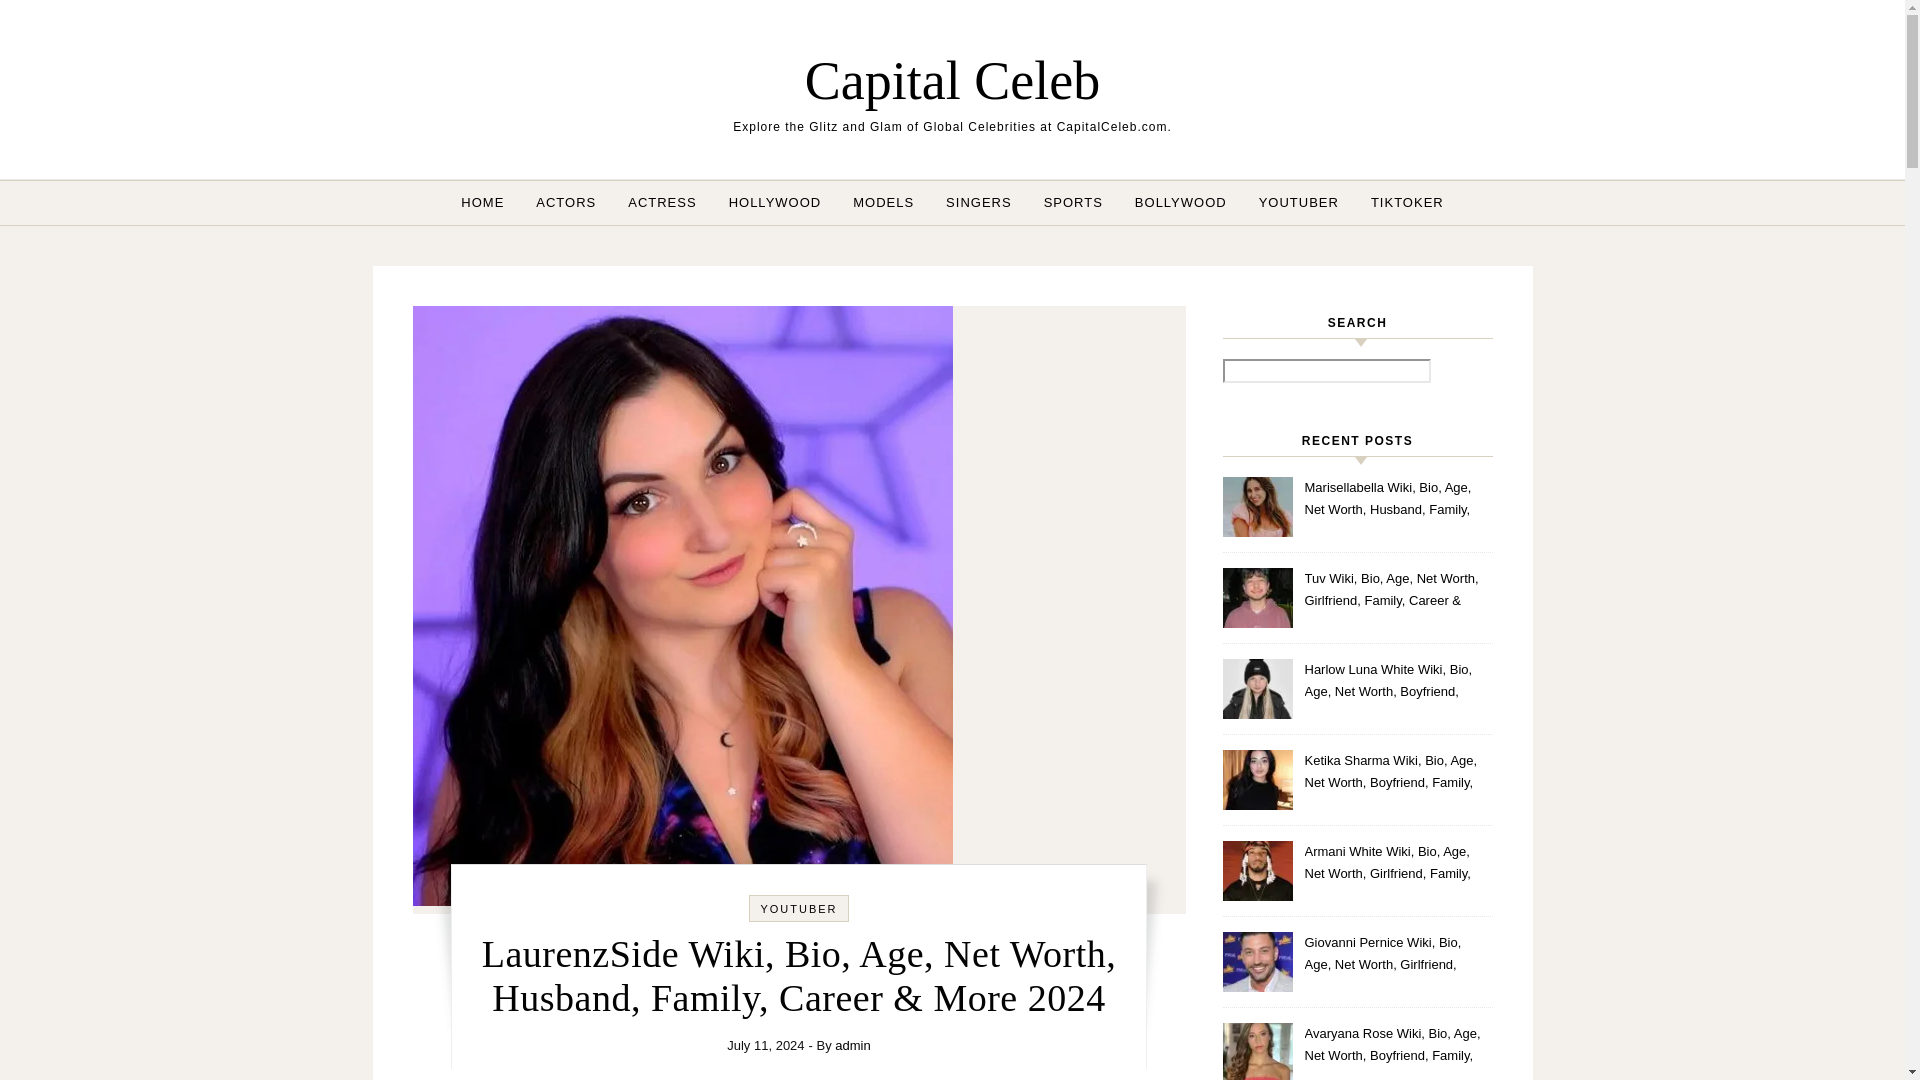  I want to click on Posts by admin, so click(852, 1045).